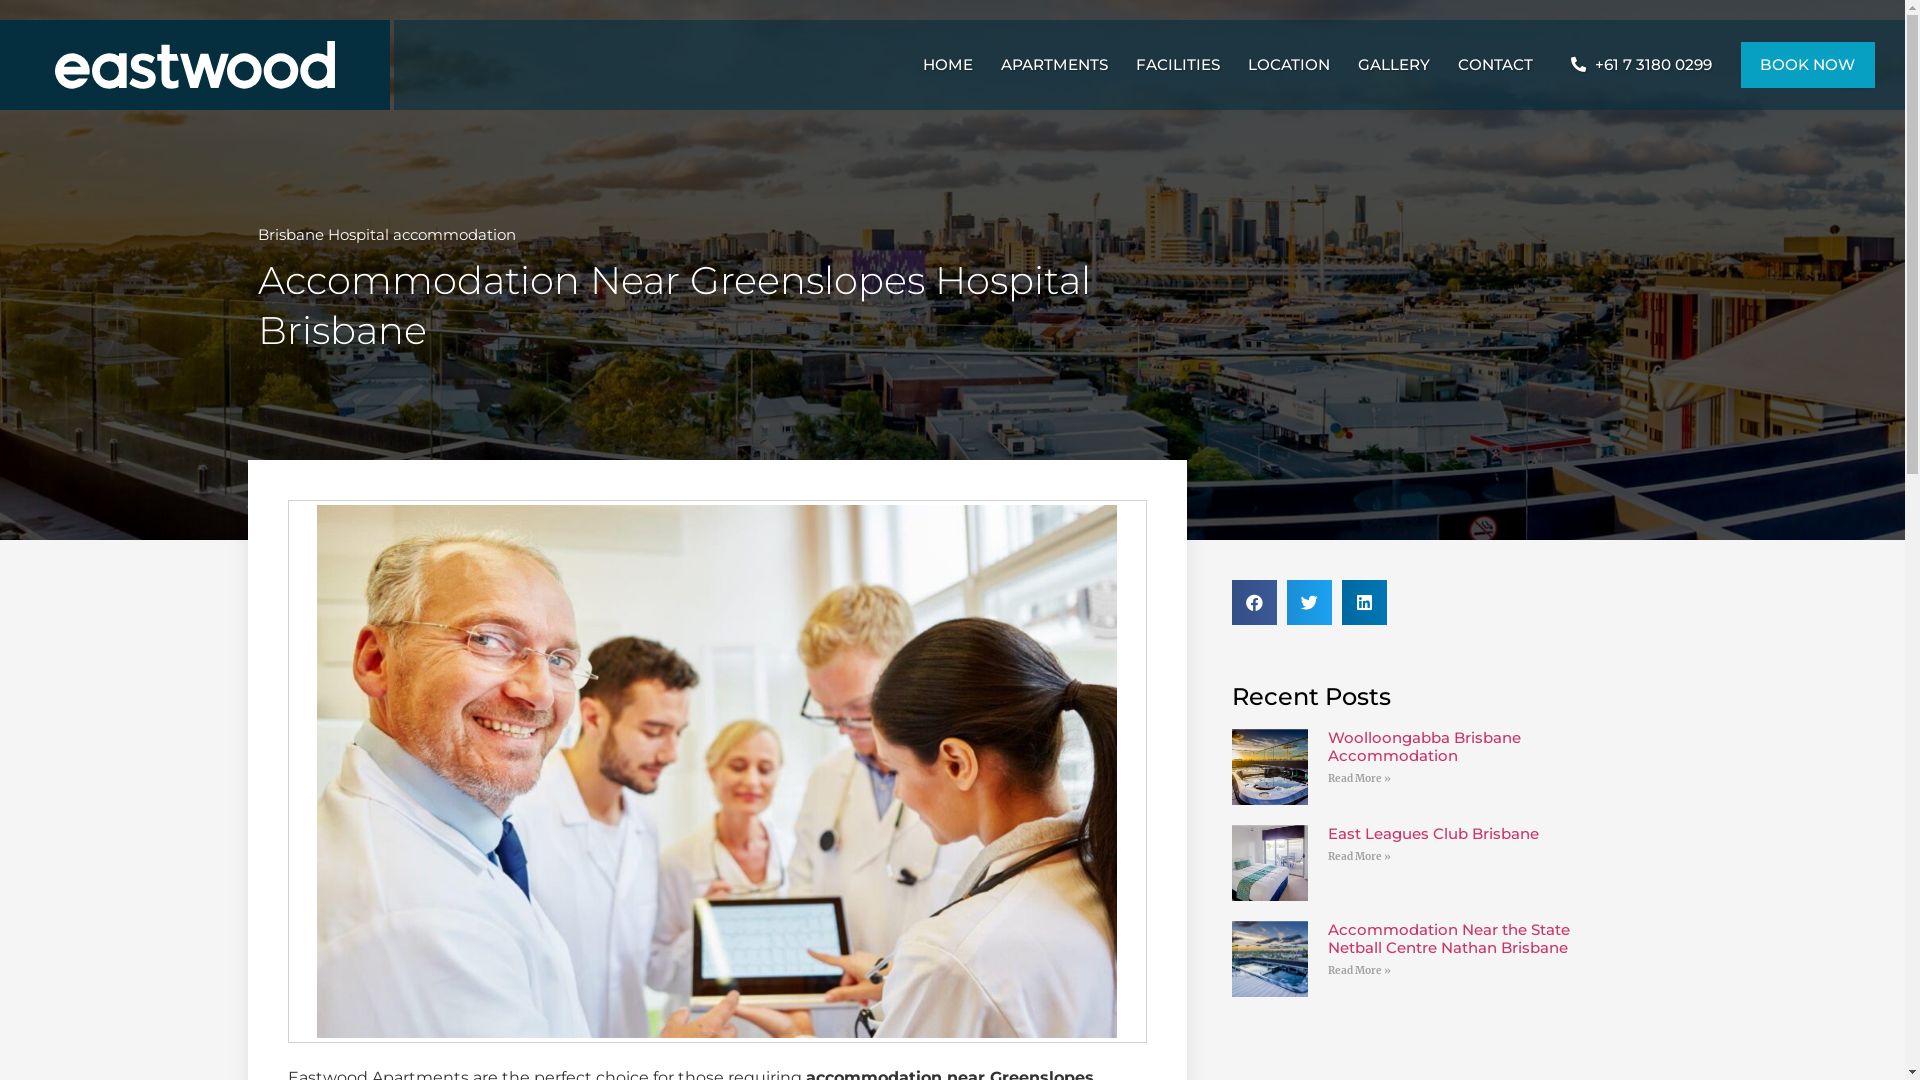 Image resolution: width=1920 pixels, height=1080 pixels. What do you see at coordinates (1808, 65) in the screenshot?
I see `BOOK NOW` at bounding box center [1808, 65].